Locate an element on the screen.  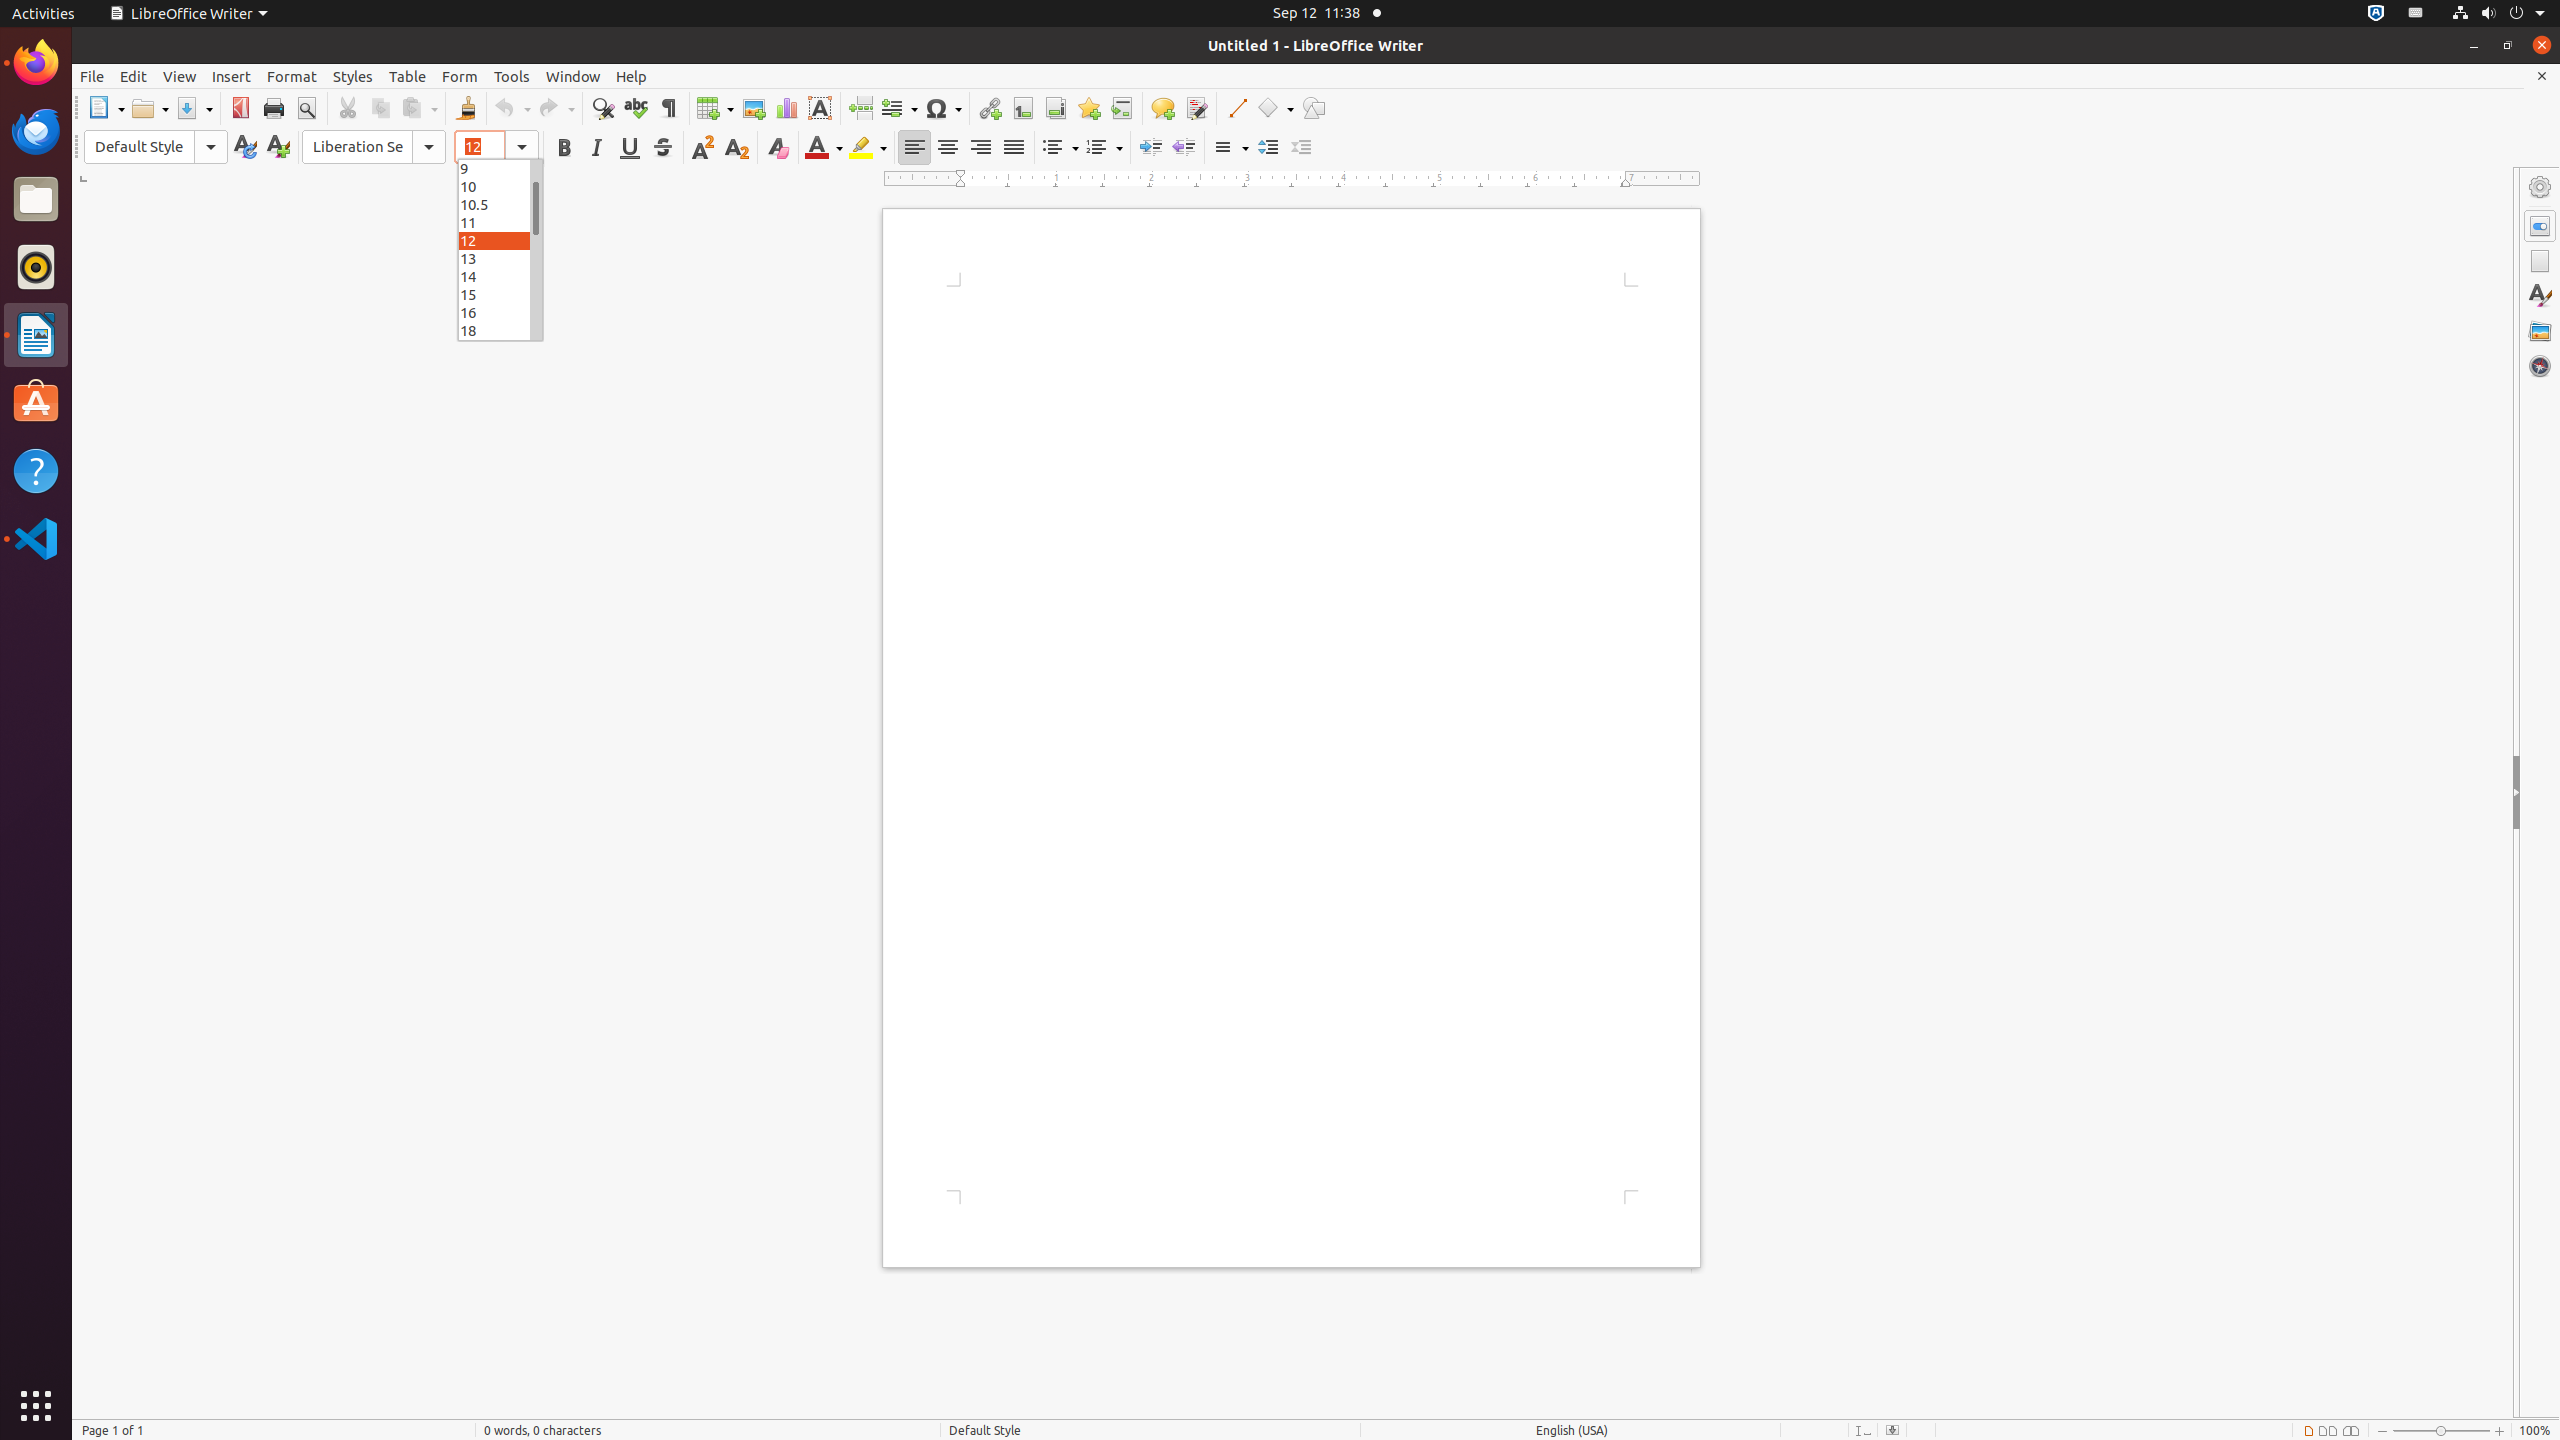
Increase is located at coordinates (1268, 148).